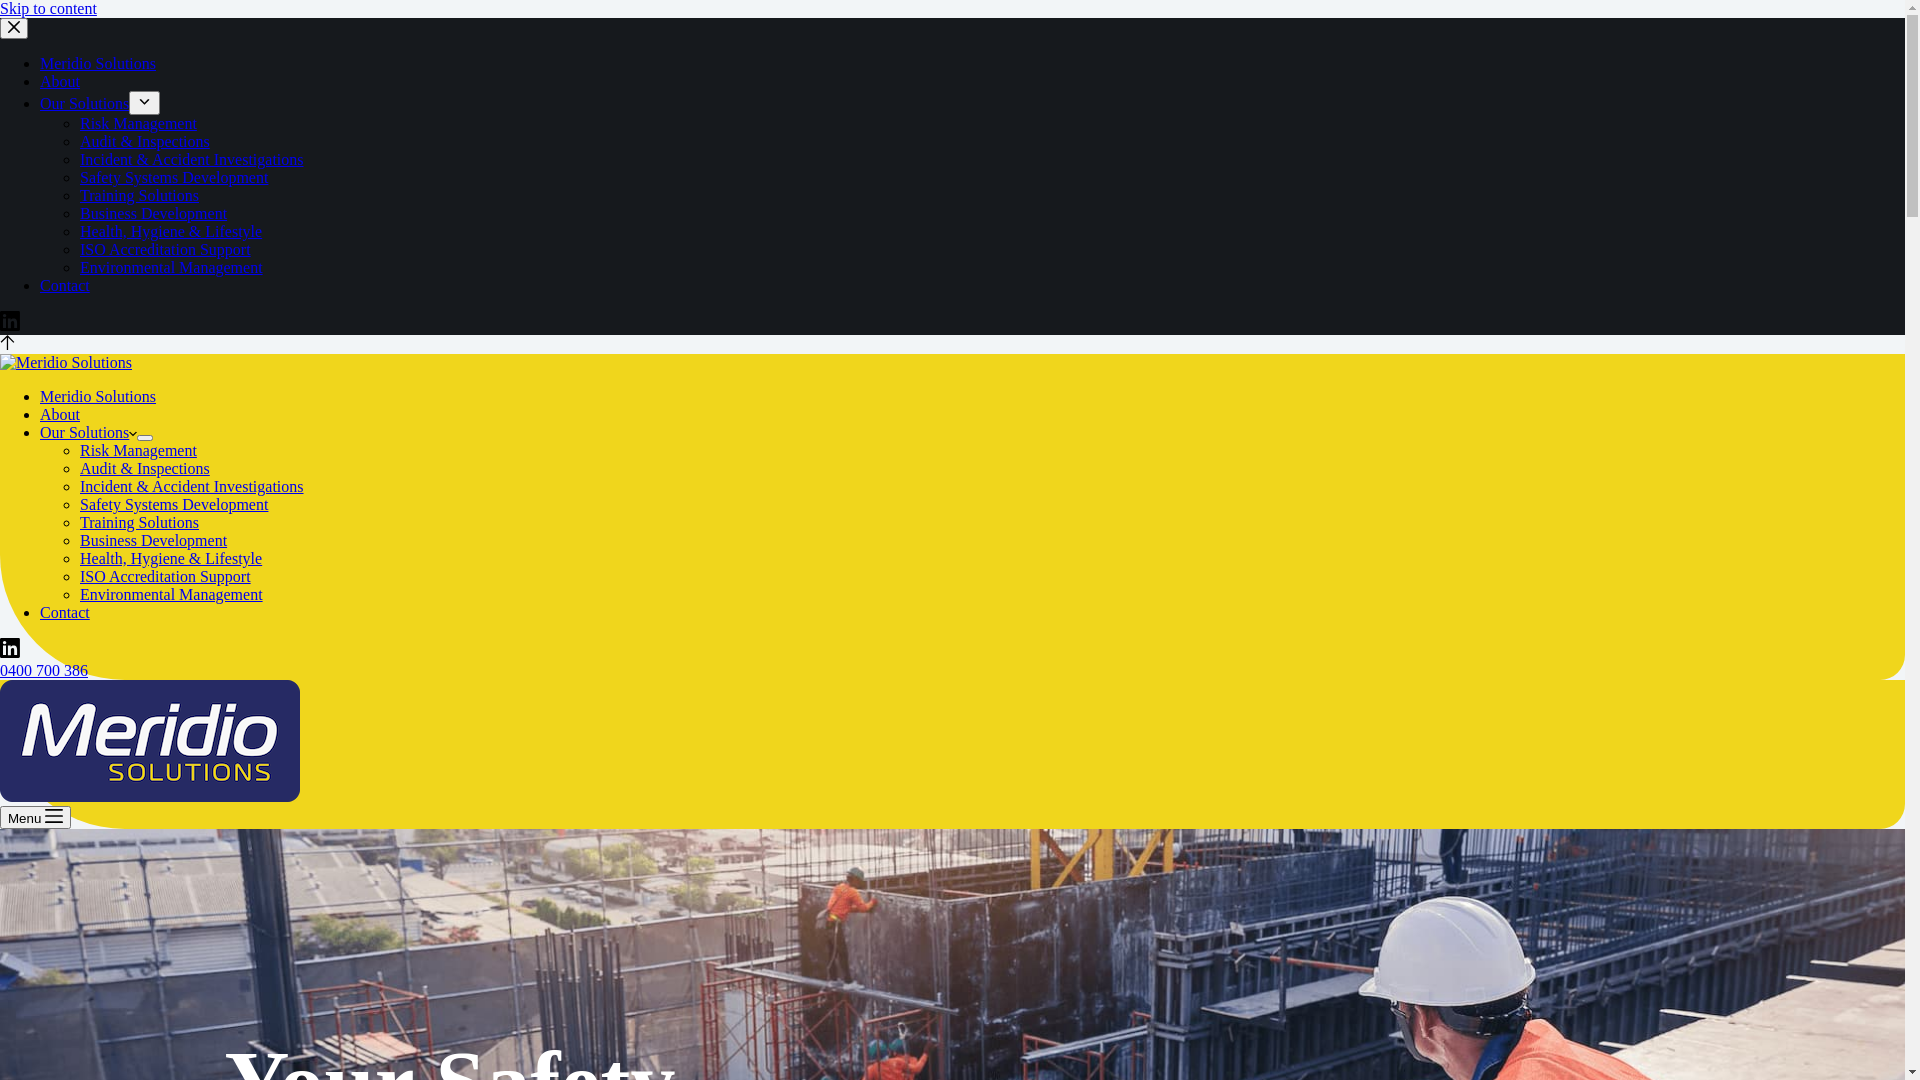 The height and width of the screenshot is (1080, 1920). What do you see at coordinates (166, 250) in the screenshot?
I see `ISO Accreditation Support` at bounding box center [166, 250].